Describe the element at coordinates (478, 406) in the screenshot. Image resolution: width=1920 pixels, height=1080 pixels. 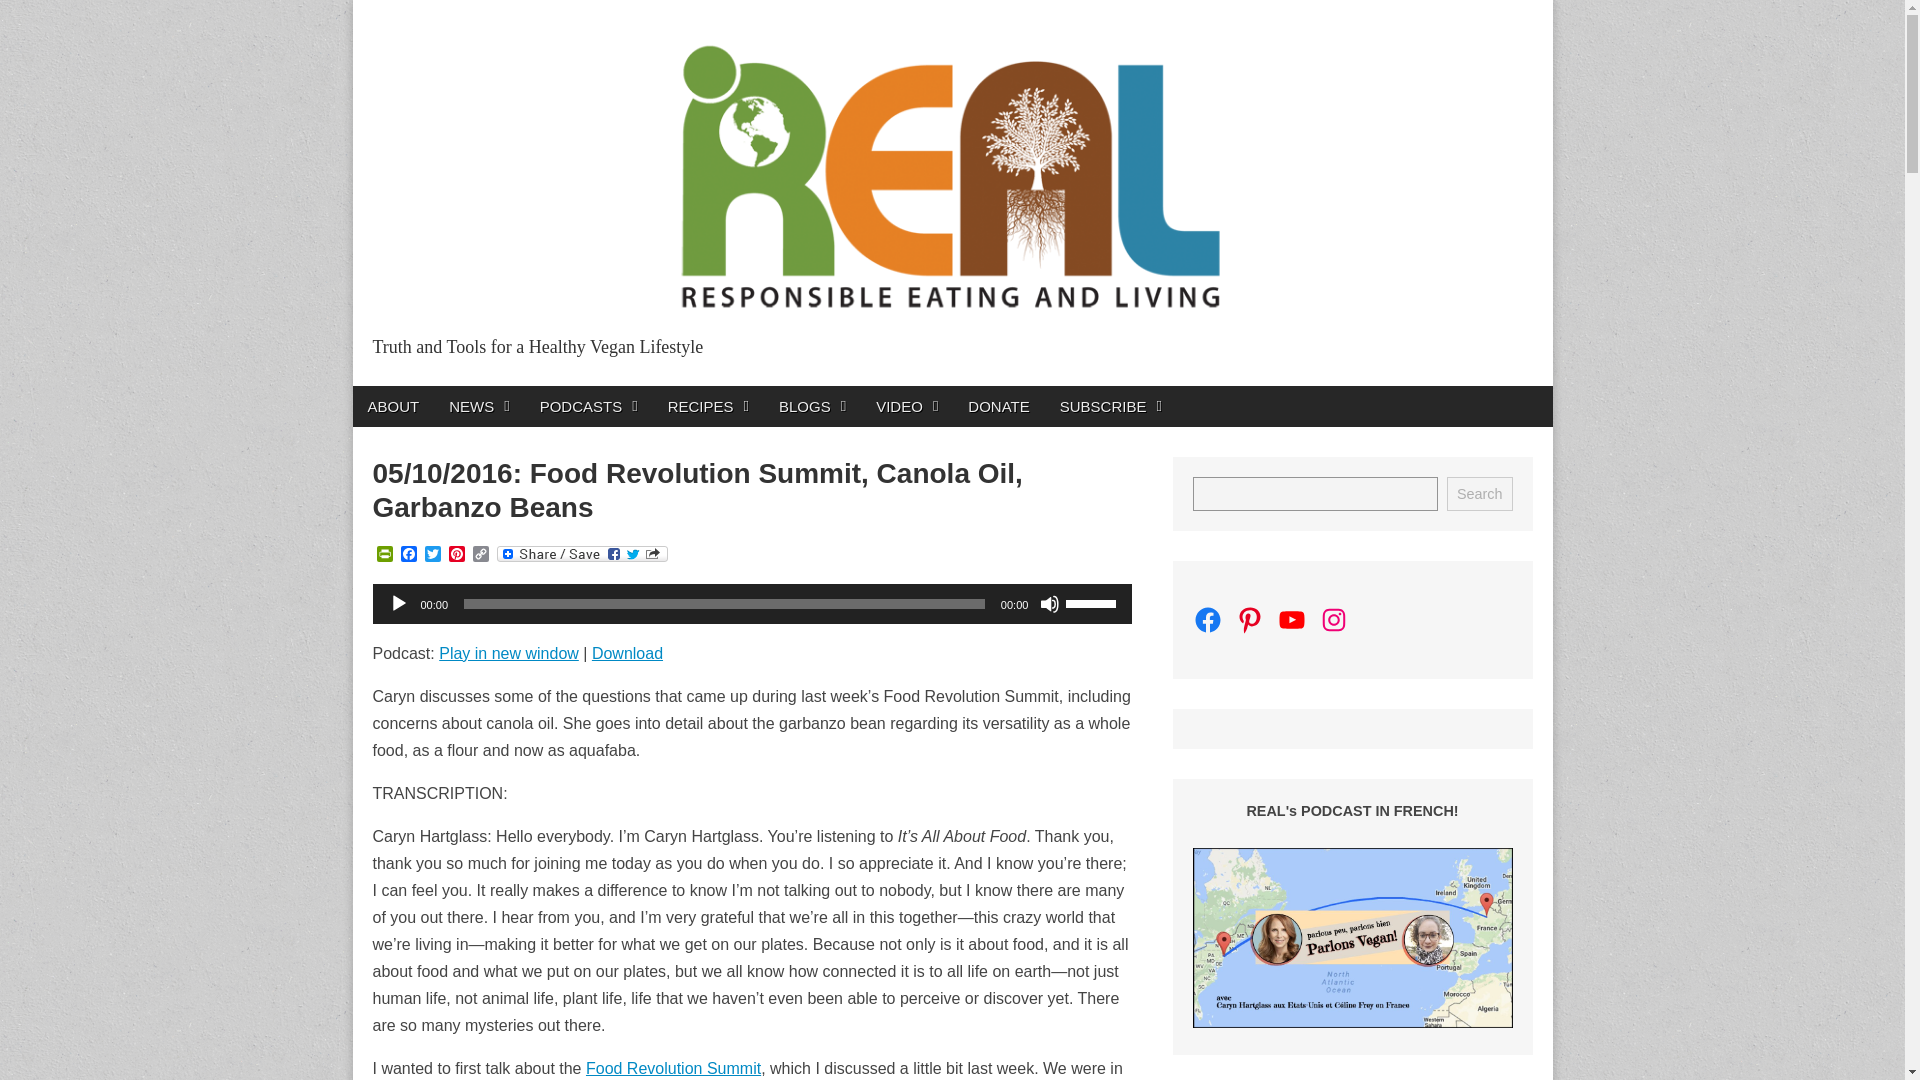
I see `NEWS` at that location.